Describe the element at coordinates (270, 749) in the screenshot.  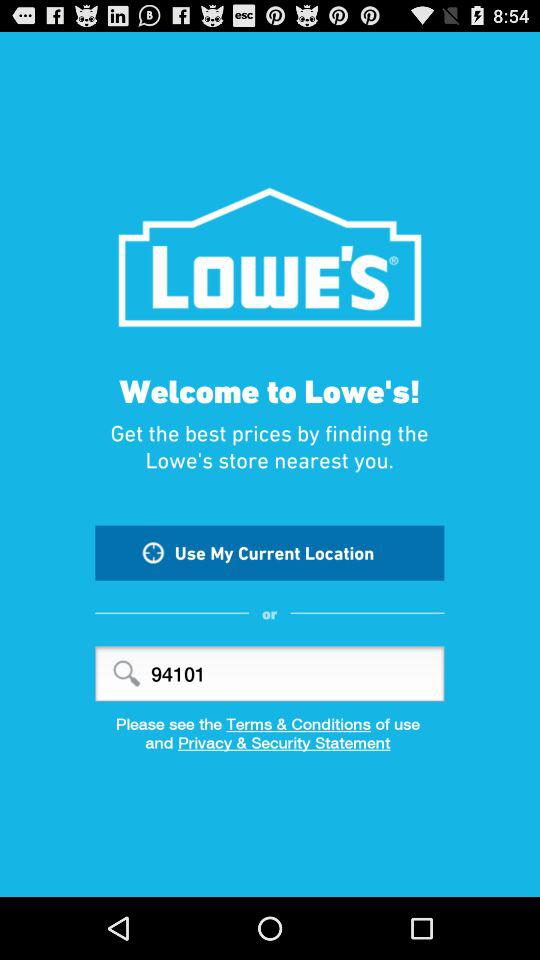
I see `turn on the item below the please see the` at that location.